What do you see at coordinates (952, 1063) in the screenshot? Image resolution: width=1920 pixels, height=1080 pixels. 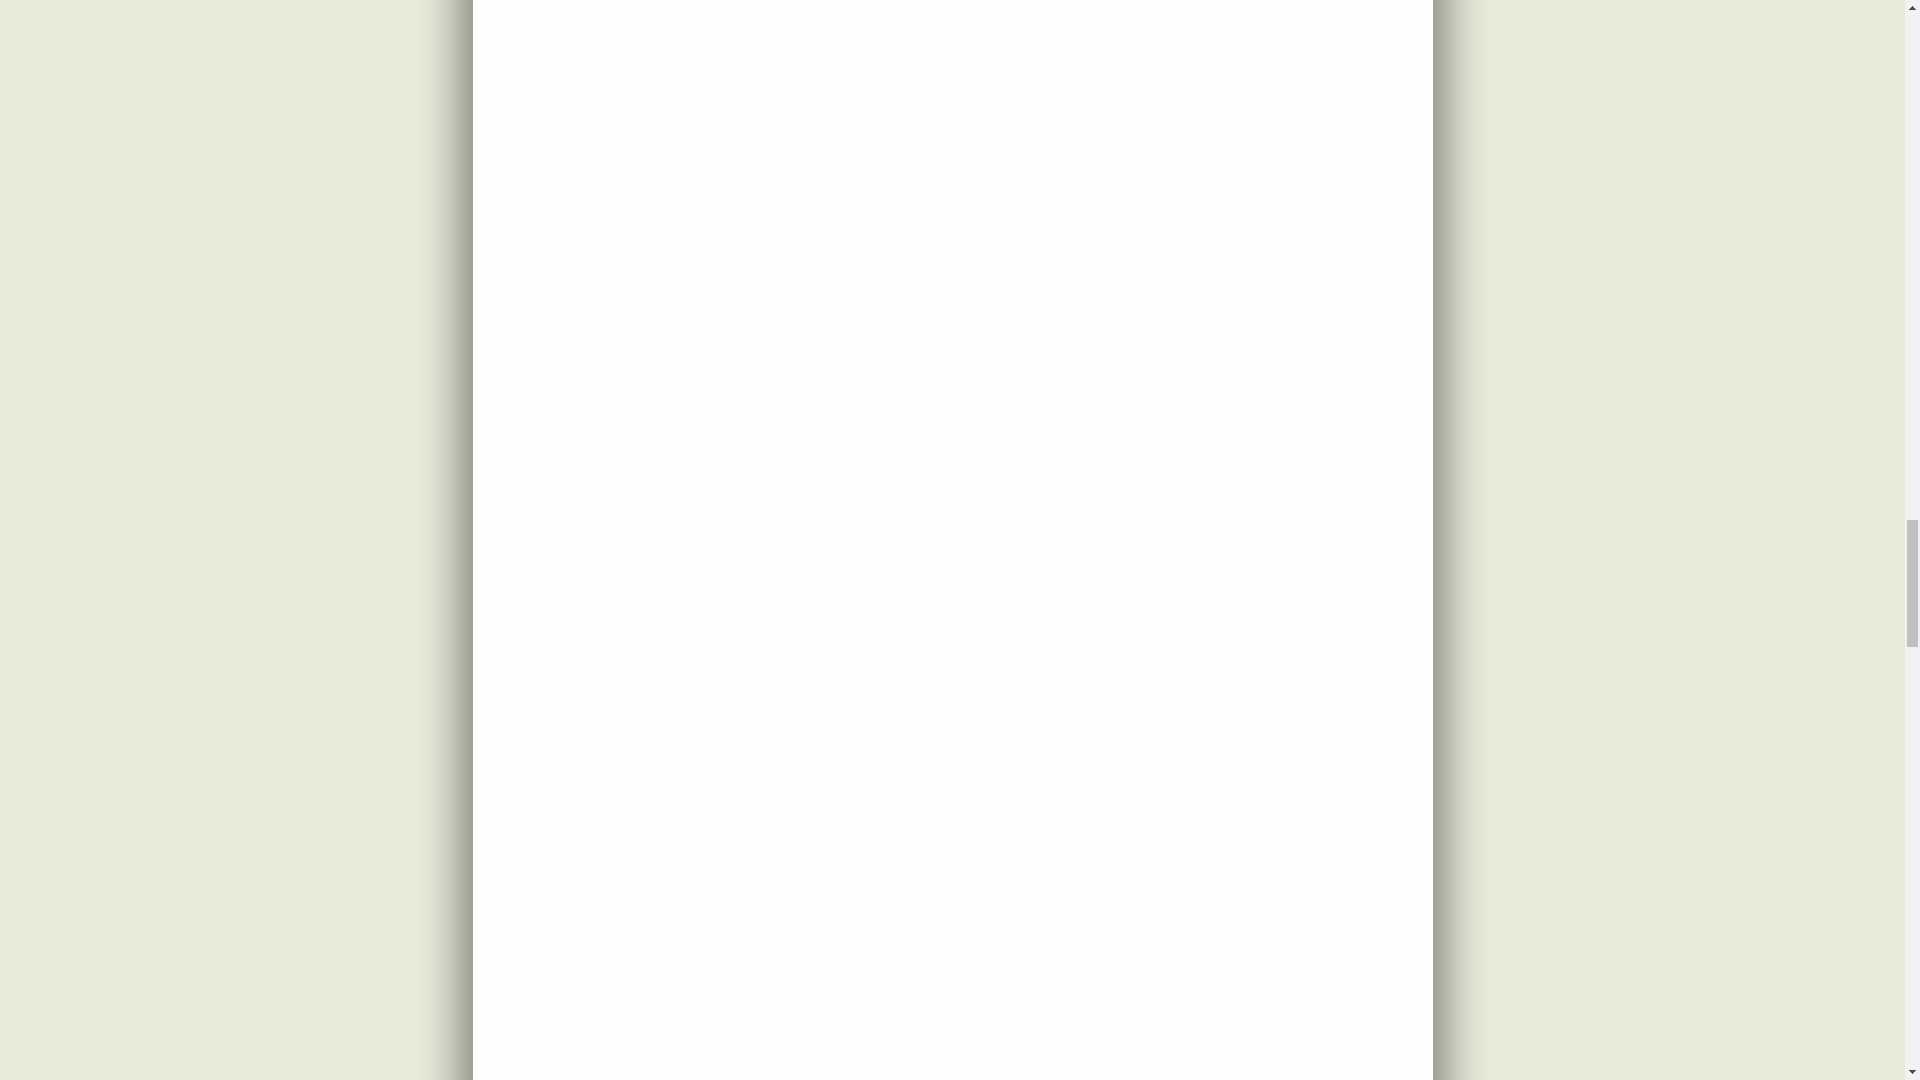 I see `Washington DC Bride65` at bounding box center [952, 1063].